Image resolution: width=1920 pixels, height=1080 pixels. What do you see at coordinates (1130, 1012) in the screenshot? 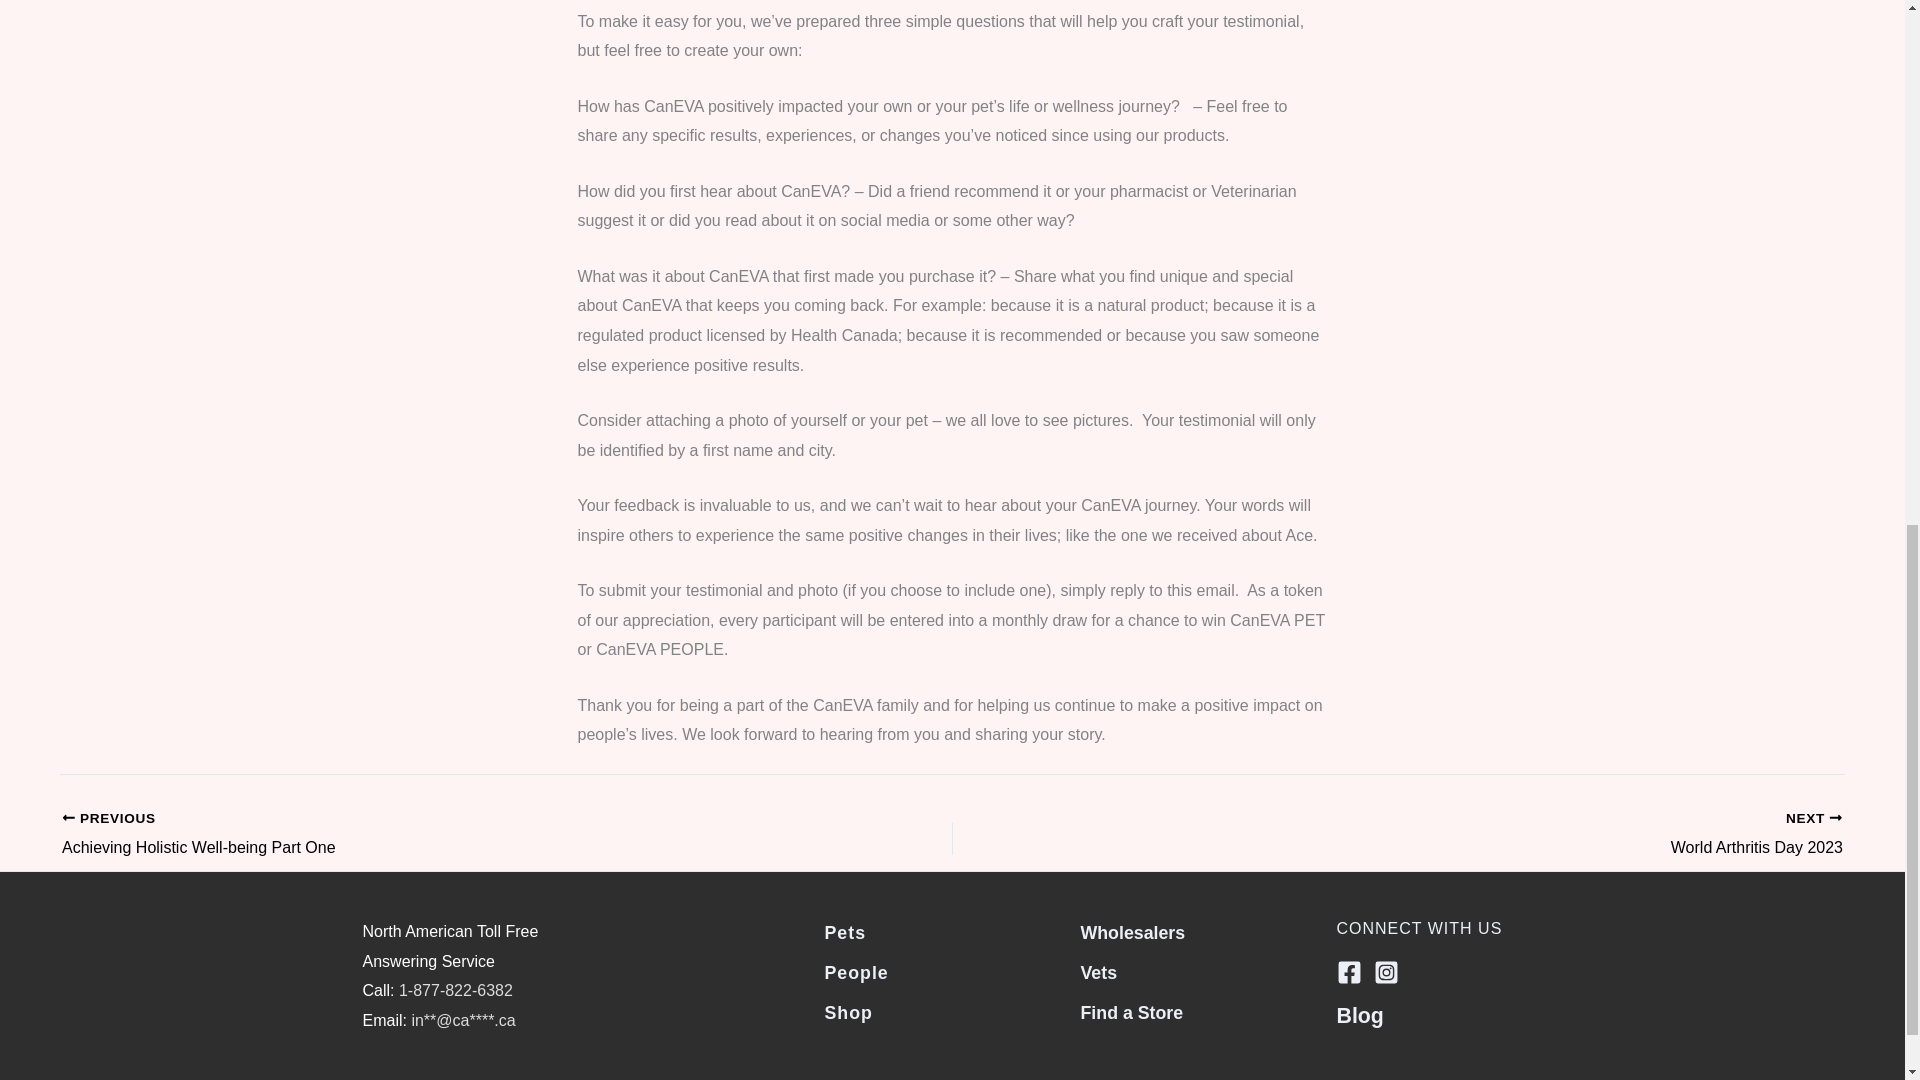
I see `Shop` at bounding box center [1130, 1012].